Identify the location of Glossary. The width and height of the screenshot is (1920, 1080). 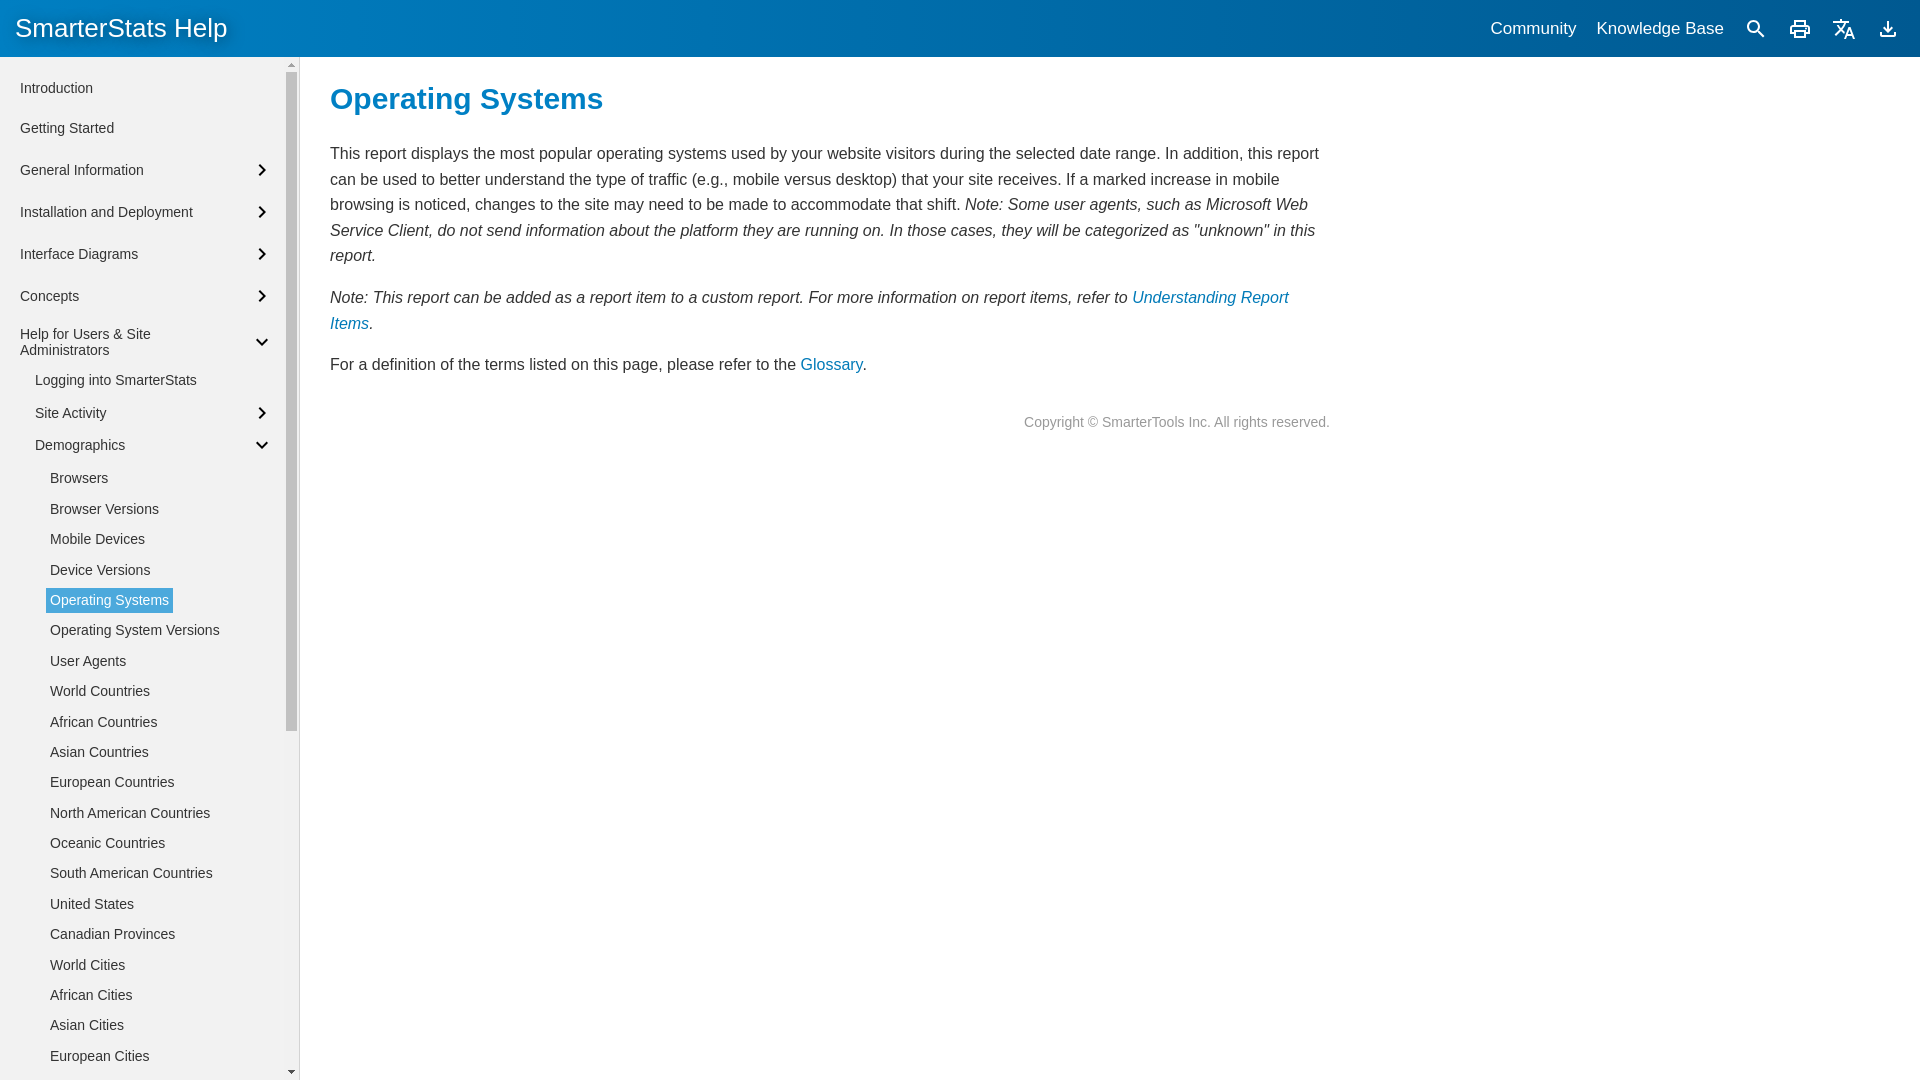
(831, 364).